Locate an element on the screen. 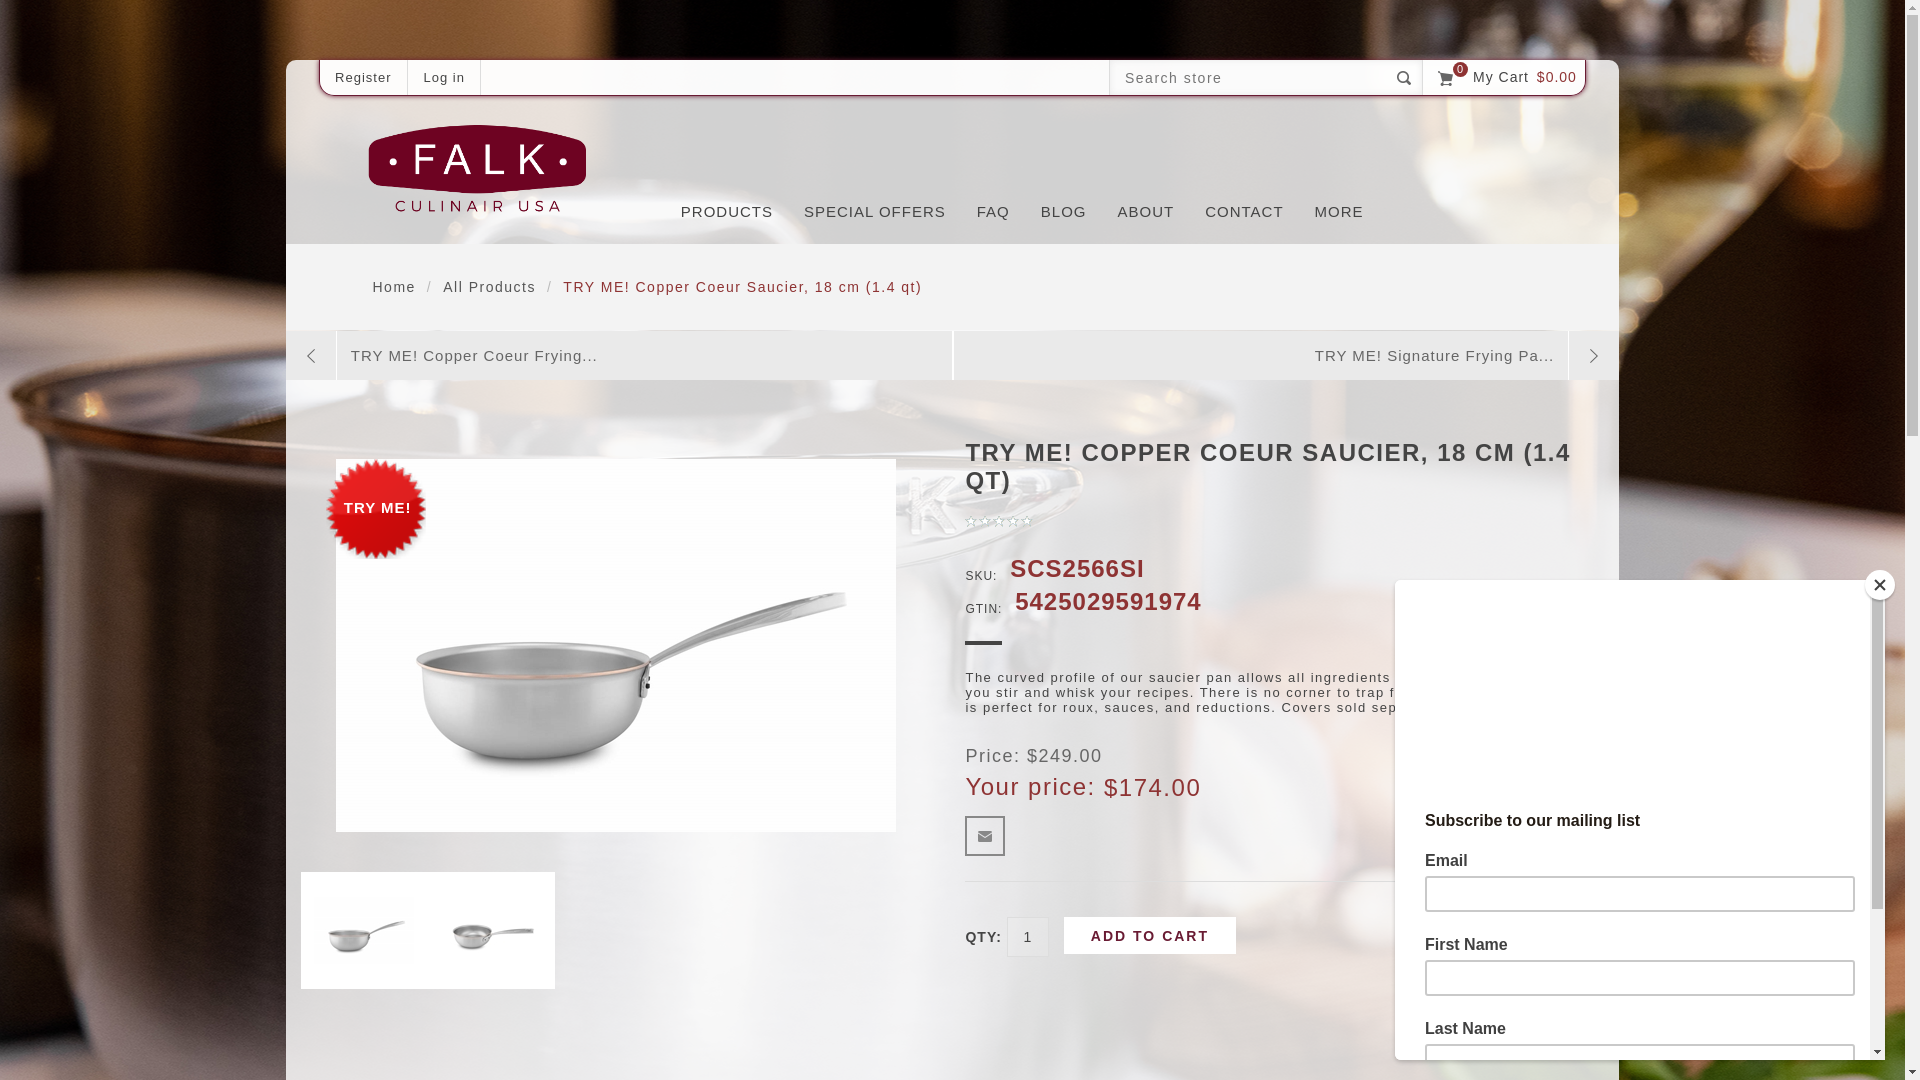 This screenshot has width=1920, height=1080. BLOG is located at coordinates (1063, 212).